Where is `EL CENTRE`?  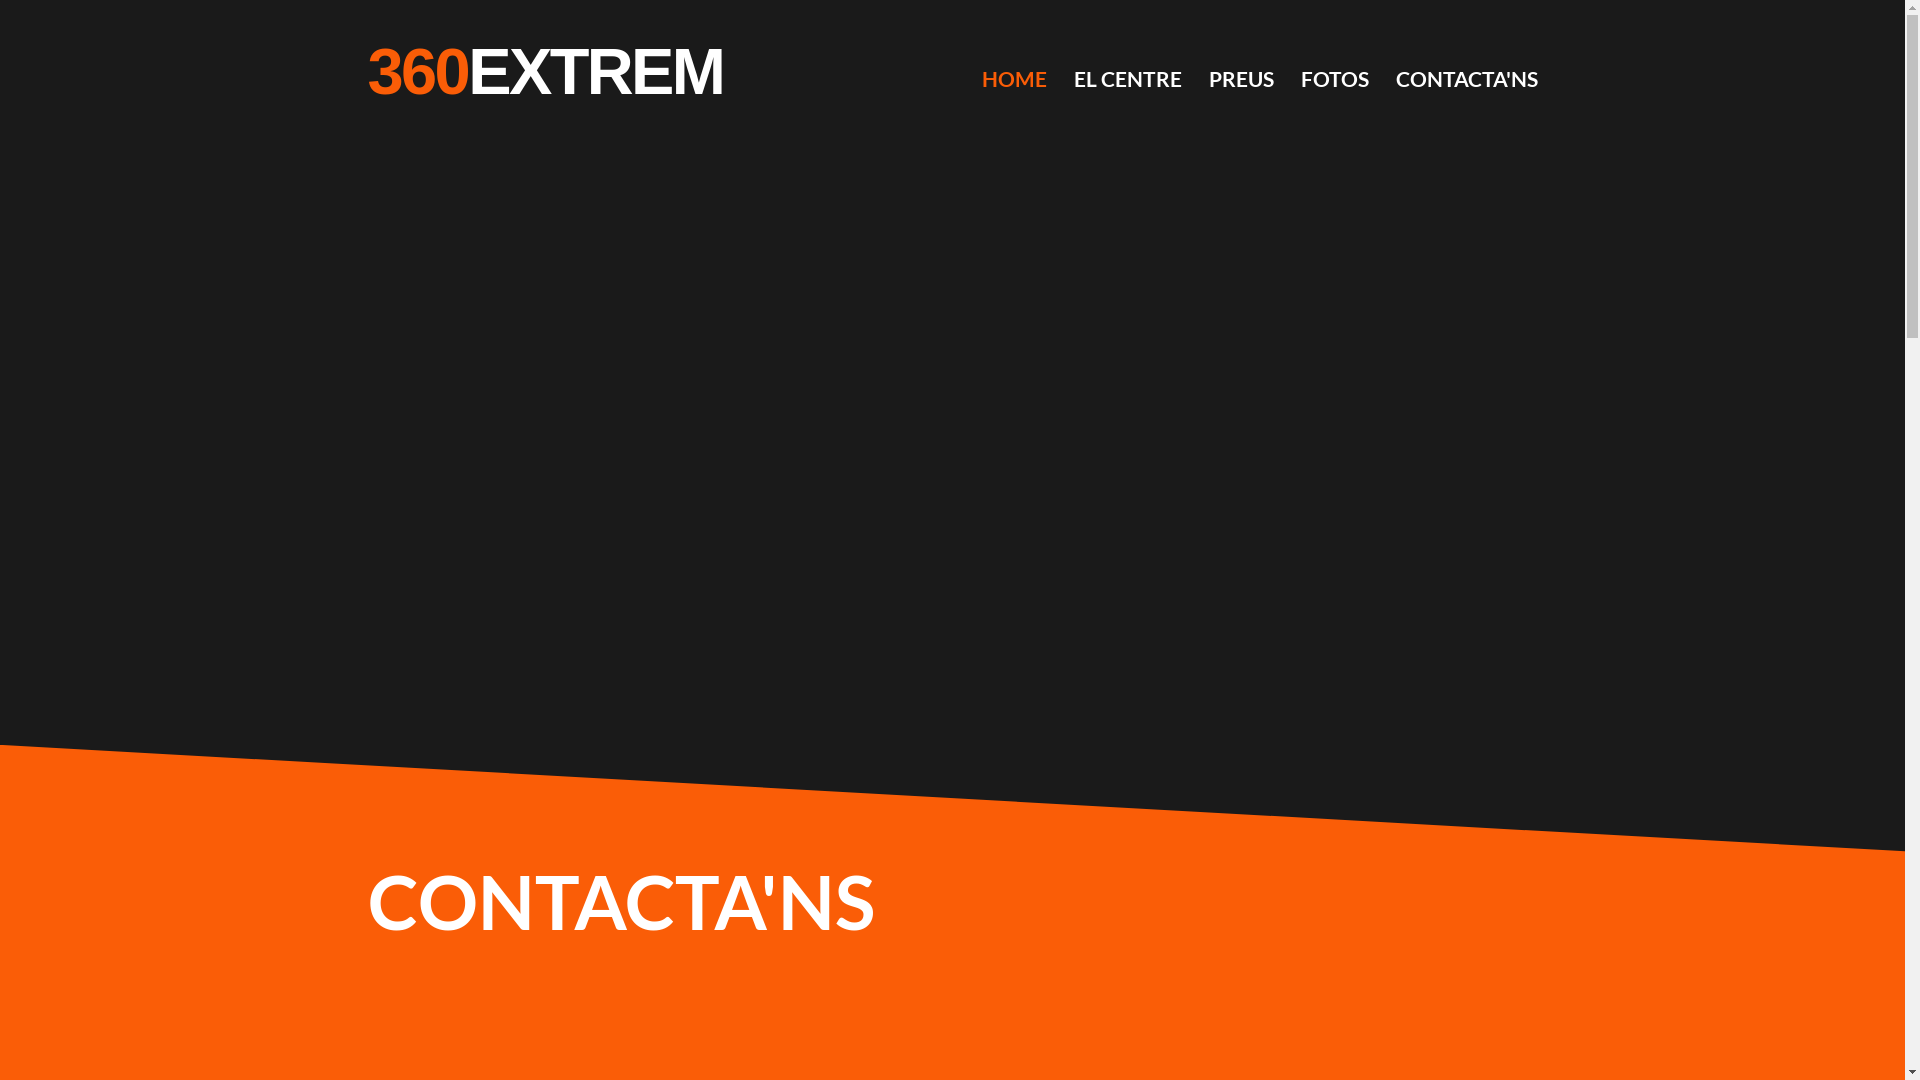 EL CENTRE is located at coordinates (1128, 80).